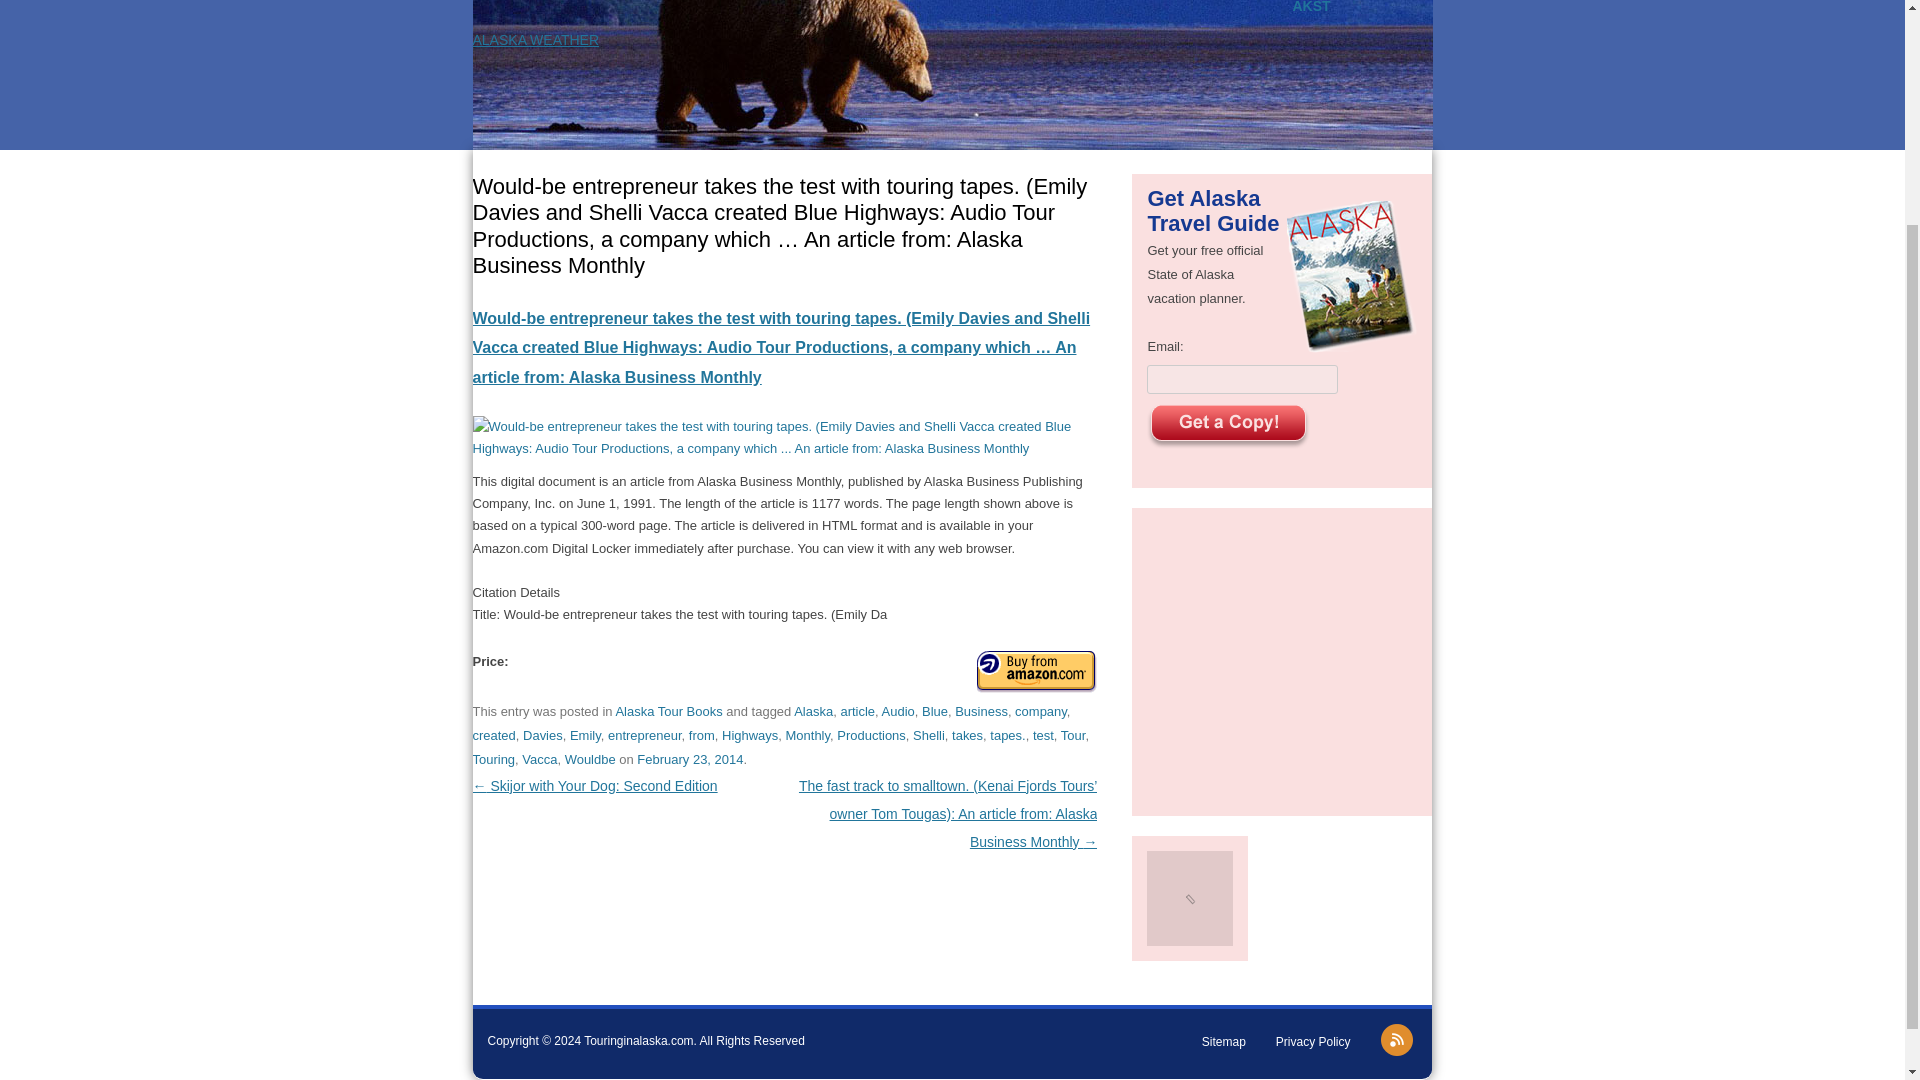  Describe the element at coordinates (1311, 7) in the screenshot. I see `AKST` at that location.